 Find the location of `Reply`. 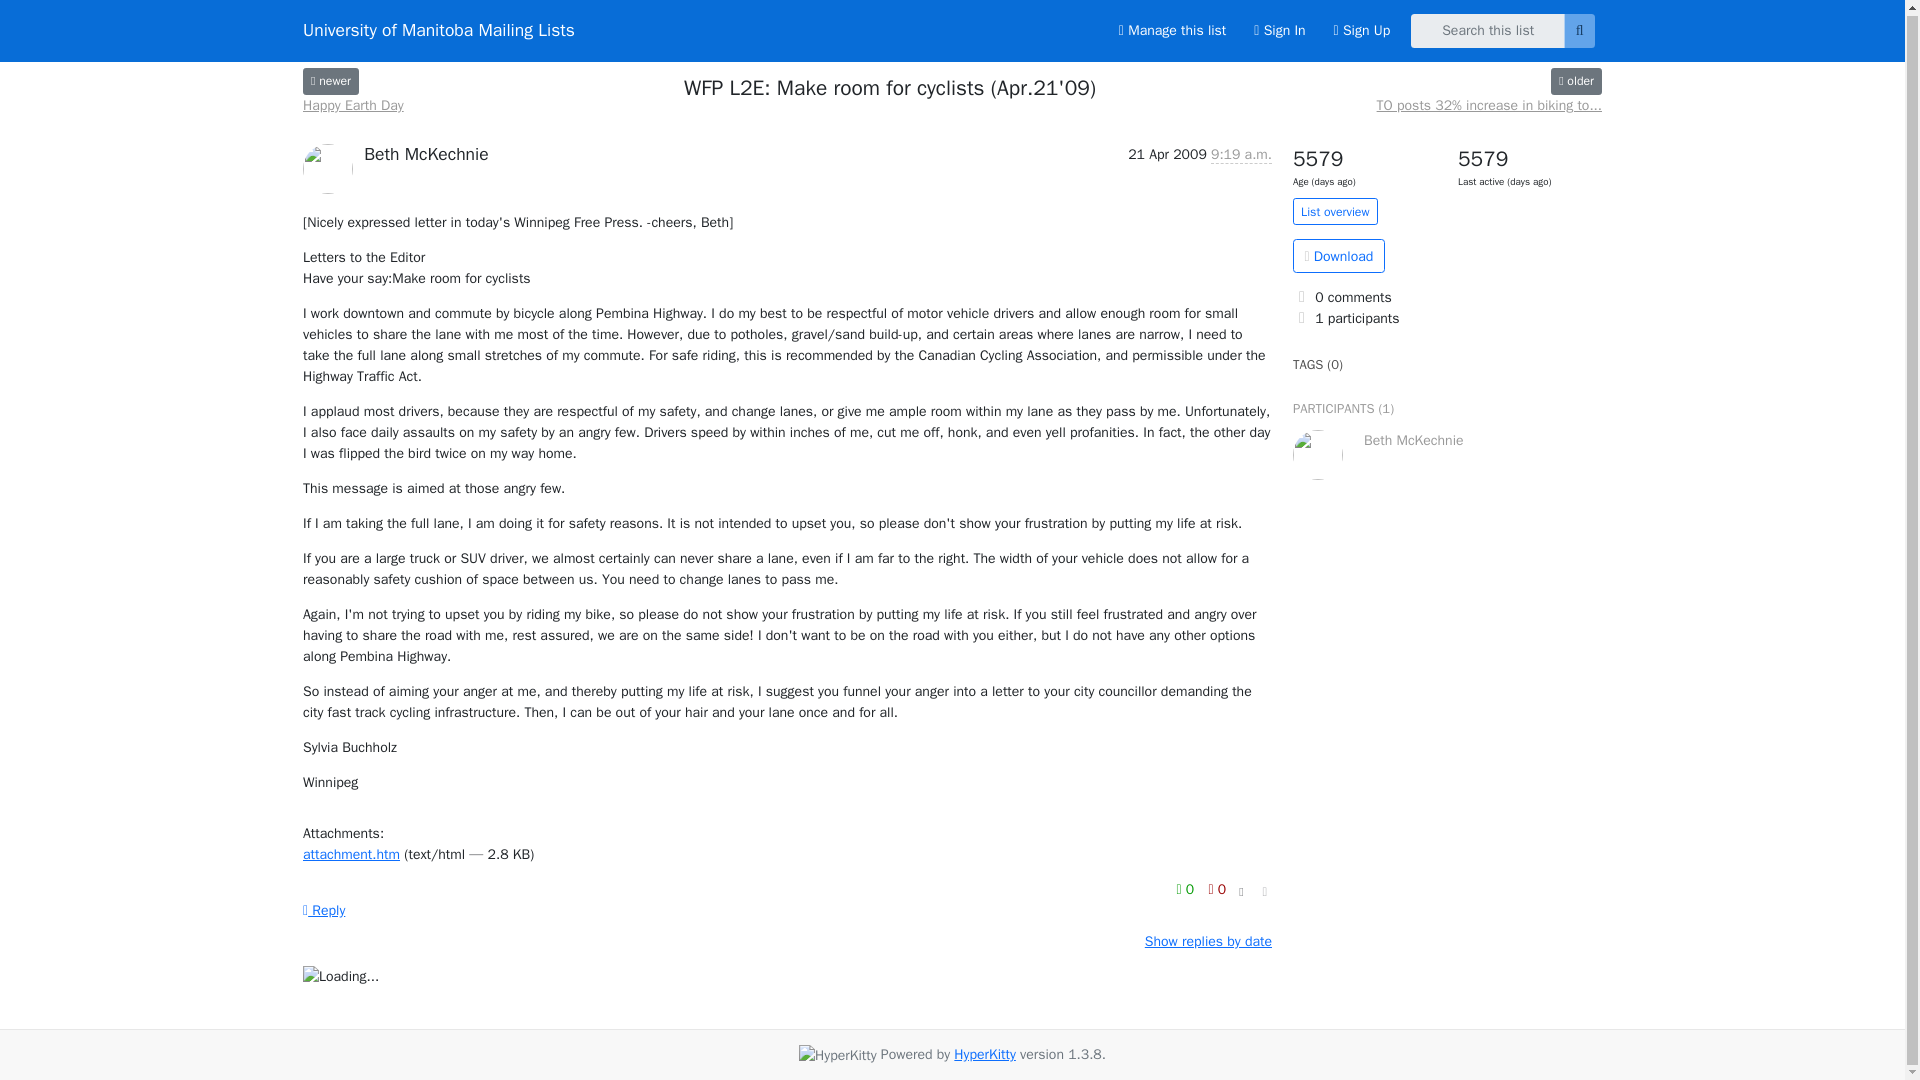

Reply is located at coordinates (324, 910).